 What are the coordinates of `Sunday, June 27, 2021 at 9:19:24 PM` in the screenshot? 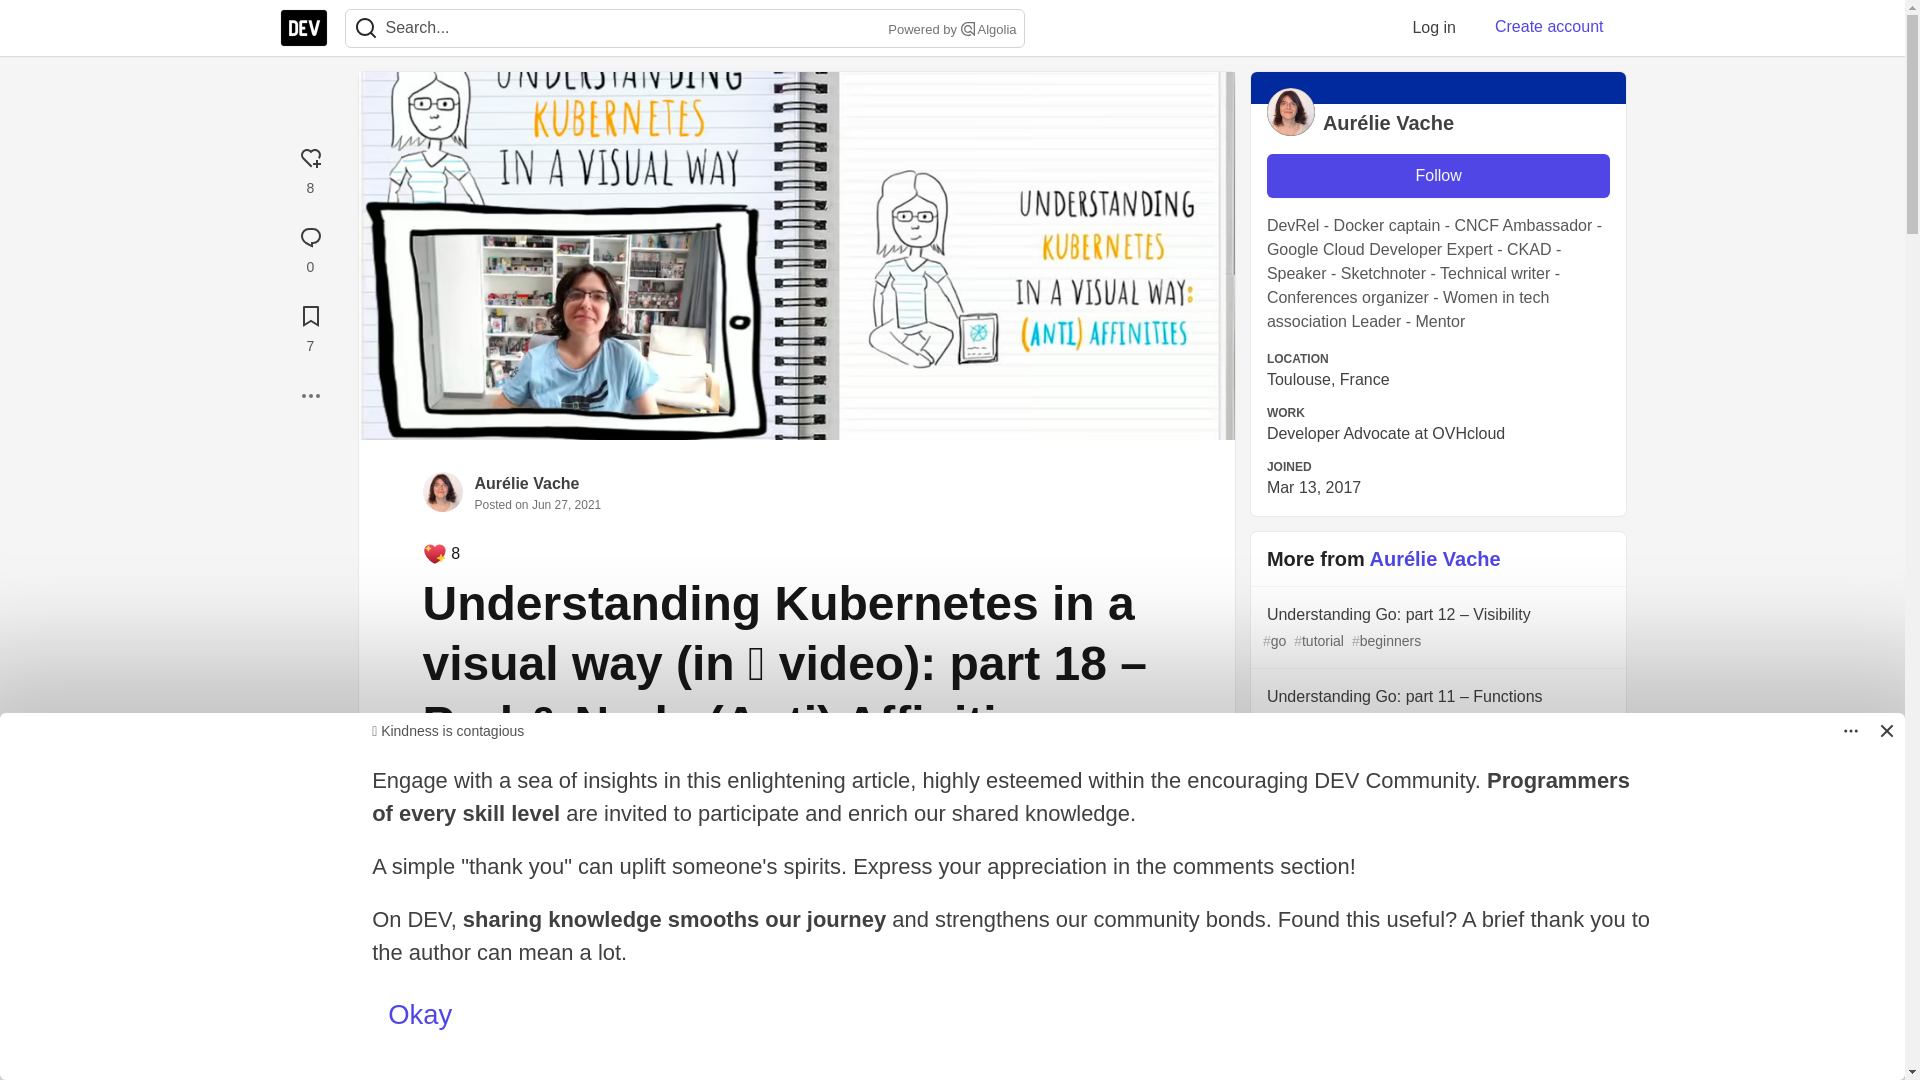 It's located at (566, 504).